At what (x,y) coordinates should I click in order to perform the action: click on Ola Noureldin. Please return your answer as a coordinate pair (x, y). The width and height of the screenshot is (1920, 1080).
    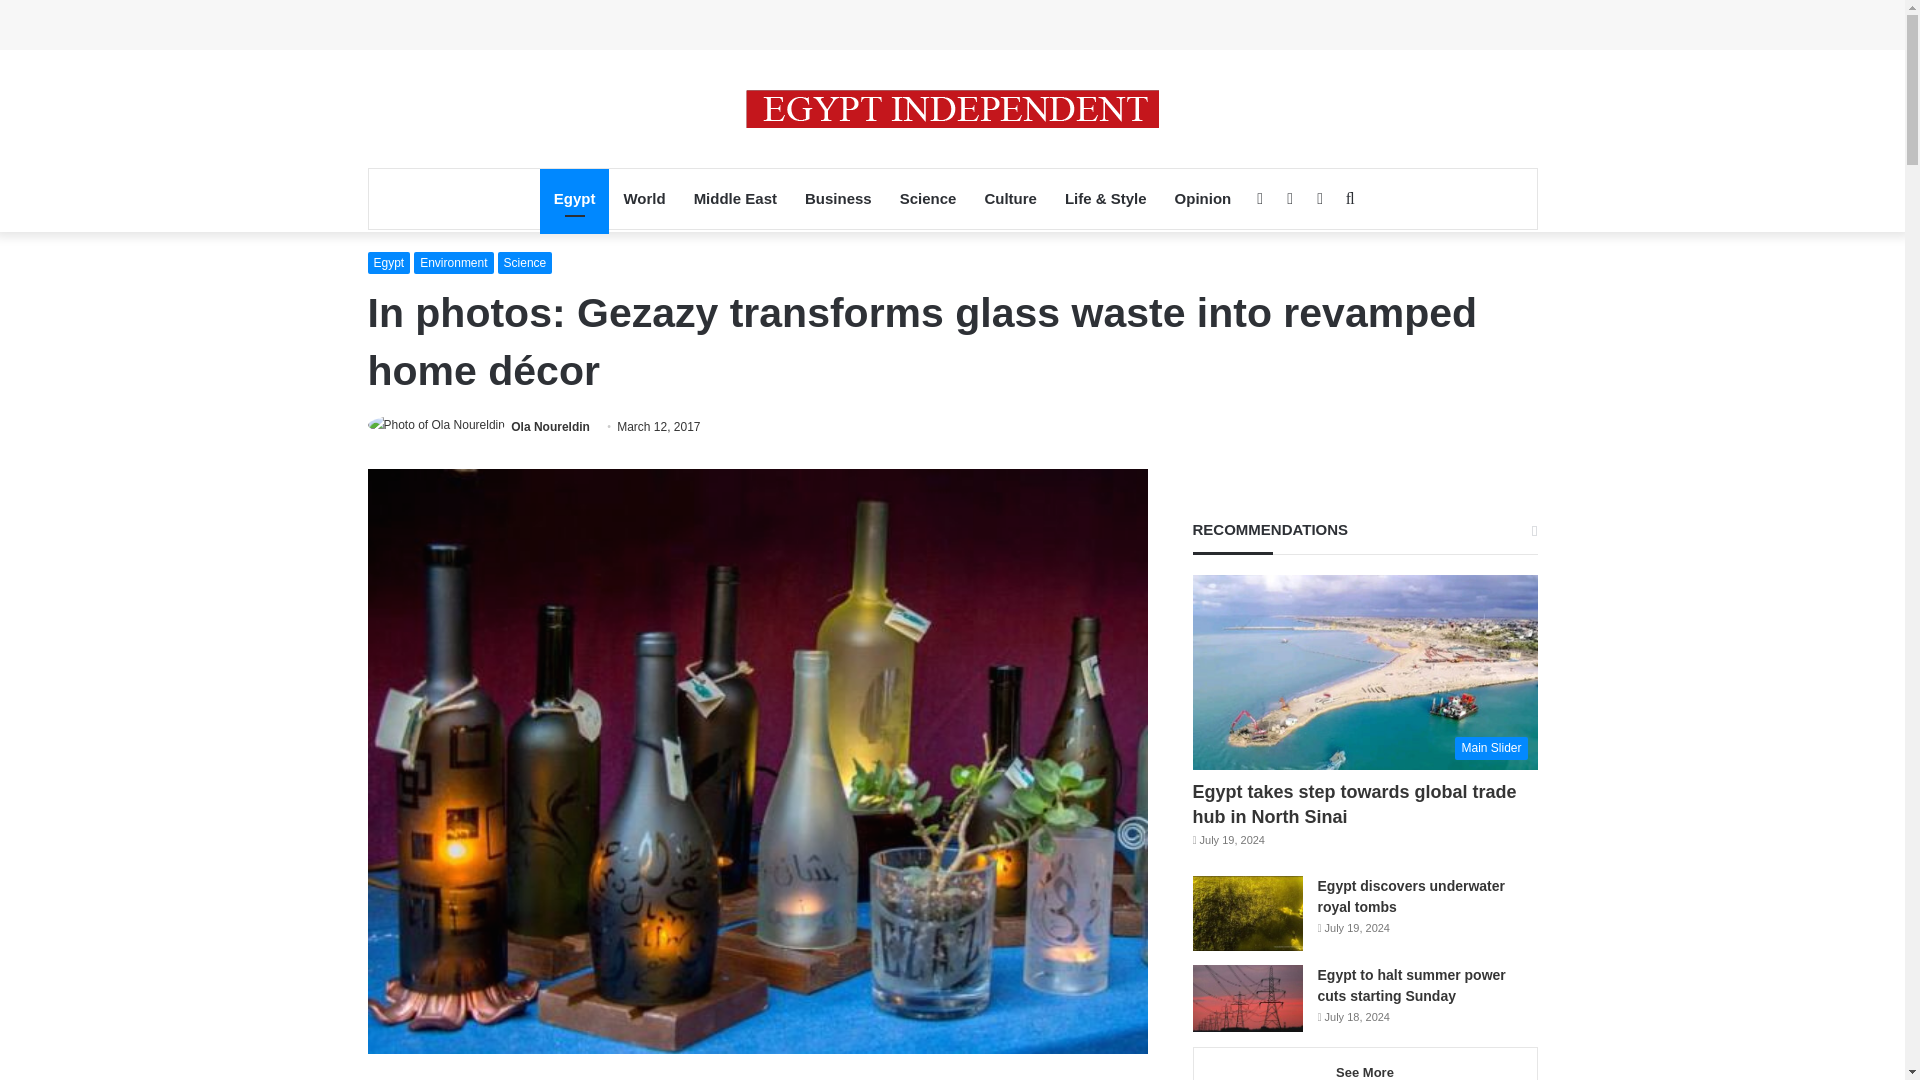
    Looking at the image, I should click on (550, 427).